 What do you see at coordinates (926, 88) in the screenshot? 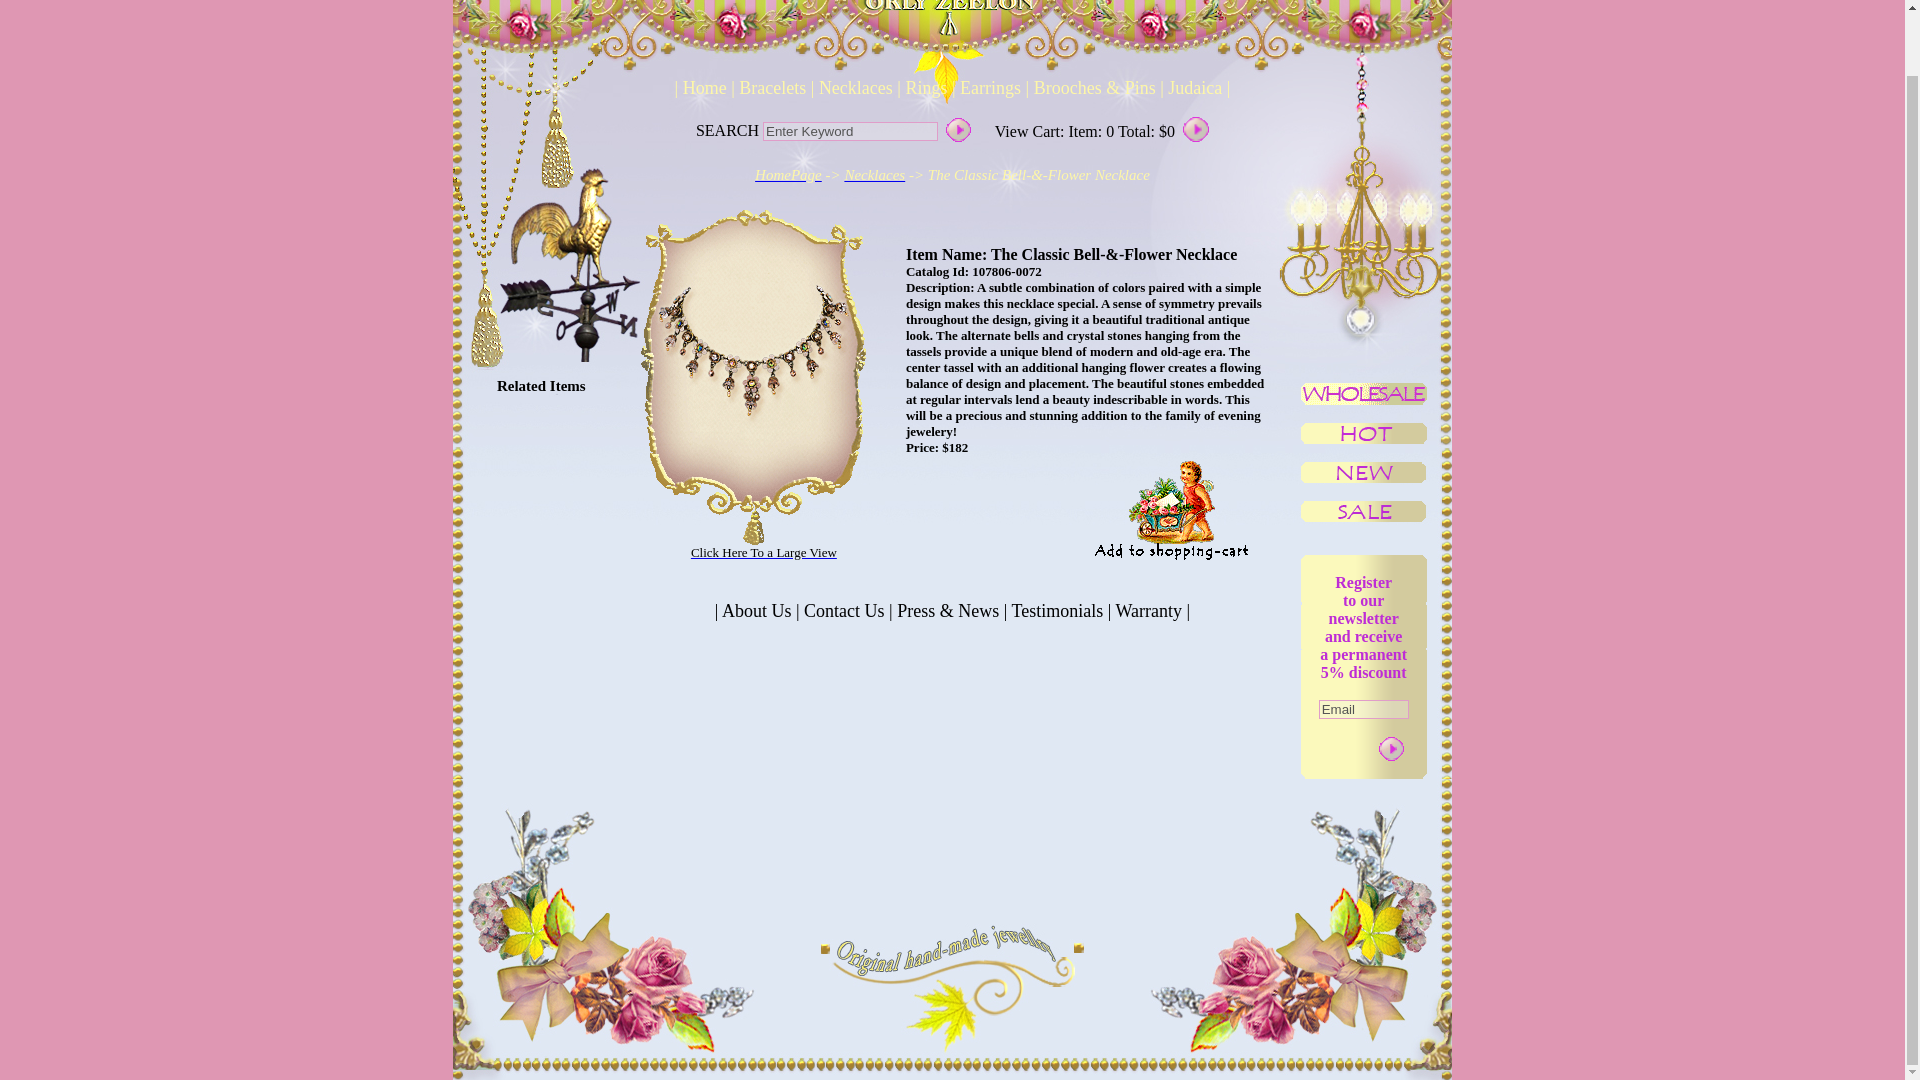
I see `Rings` at bounding box center [926, 88].